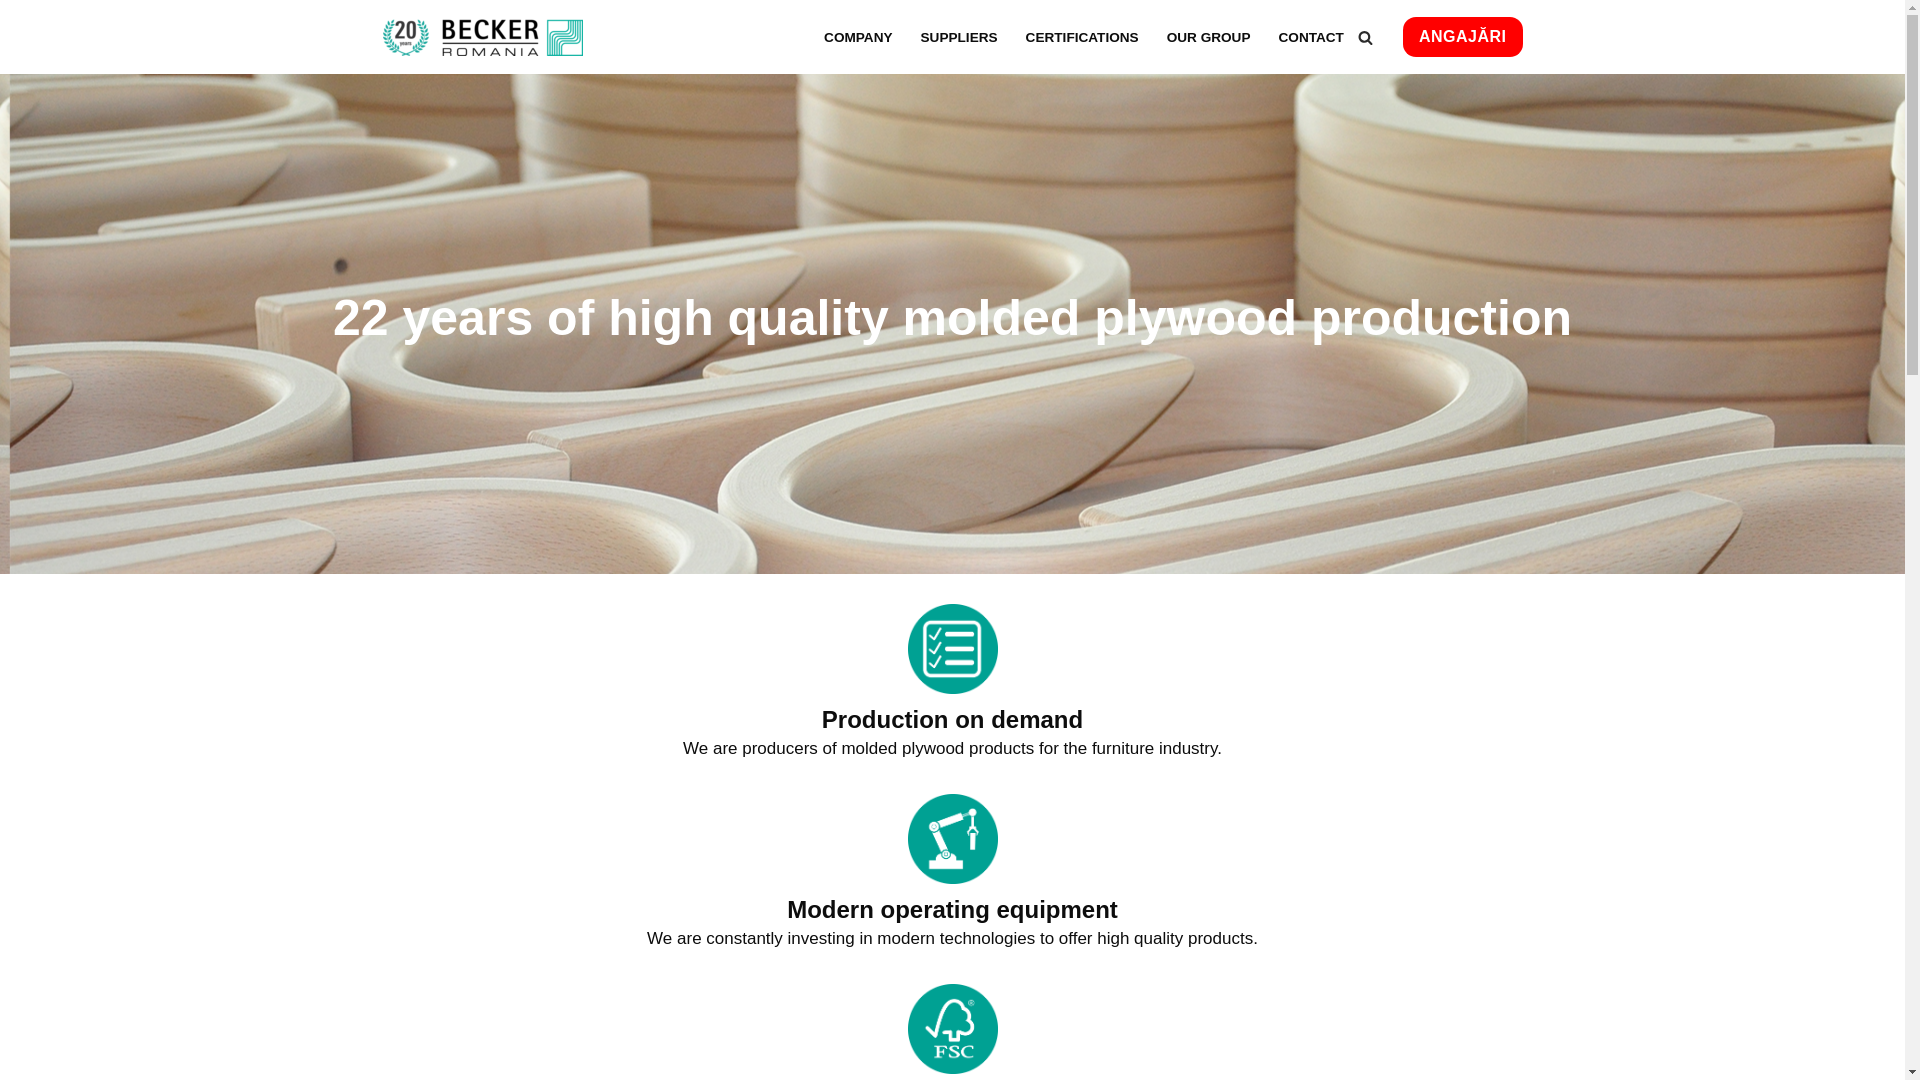 Image resolution: width=1920 pixels, height=1080 pixels. I want to click on COMPANY, so click(858, 36).